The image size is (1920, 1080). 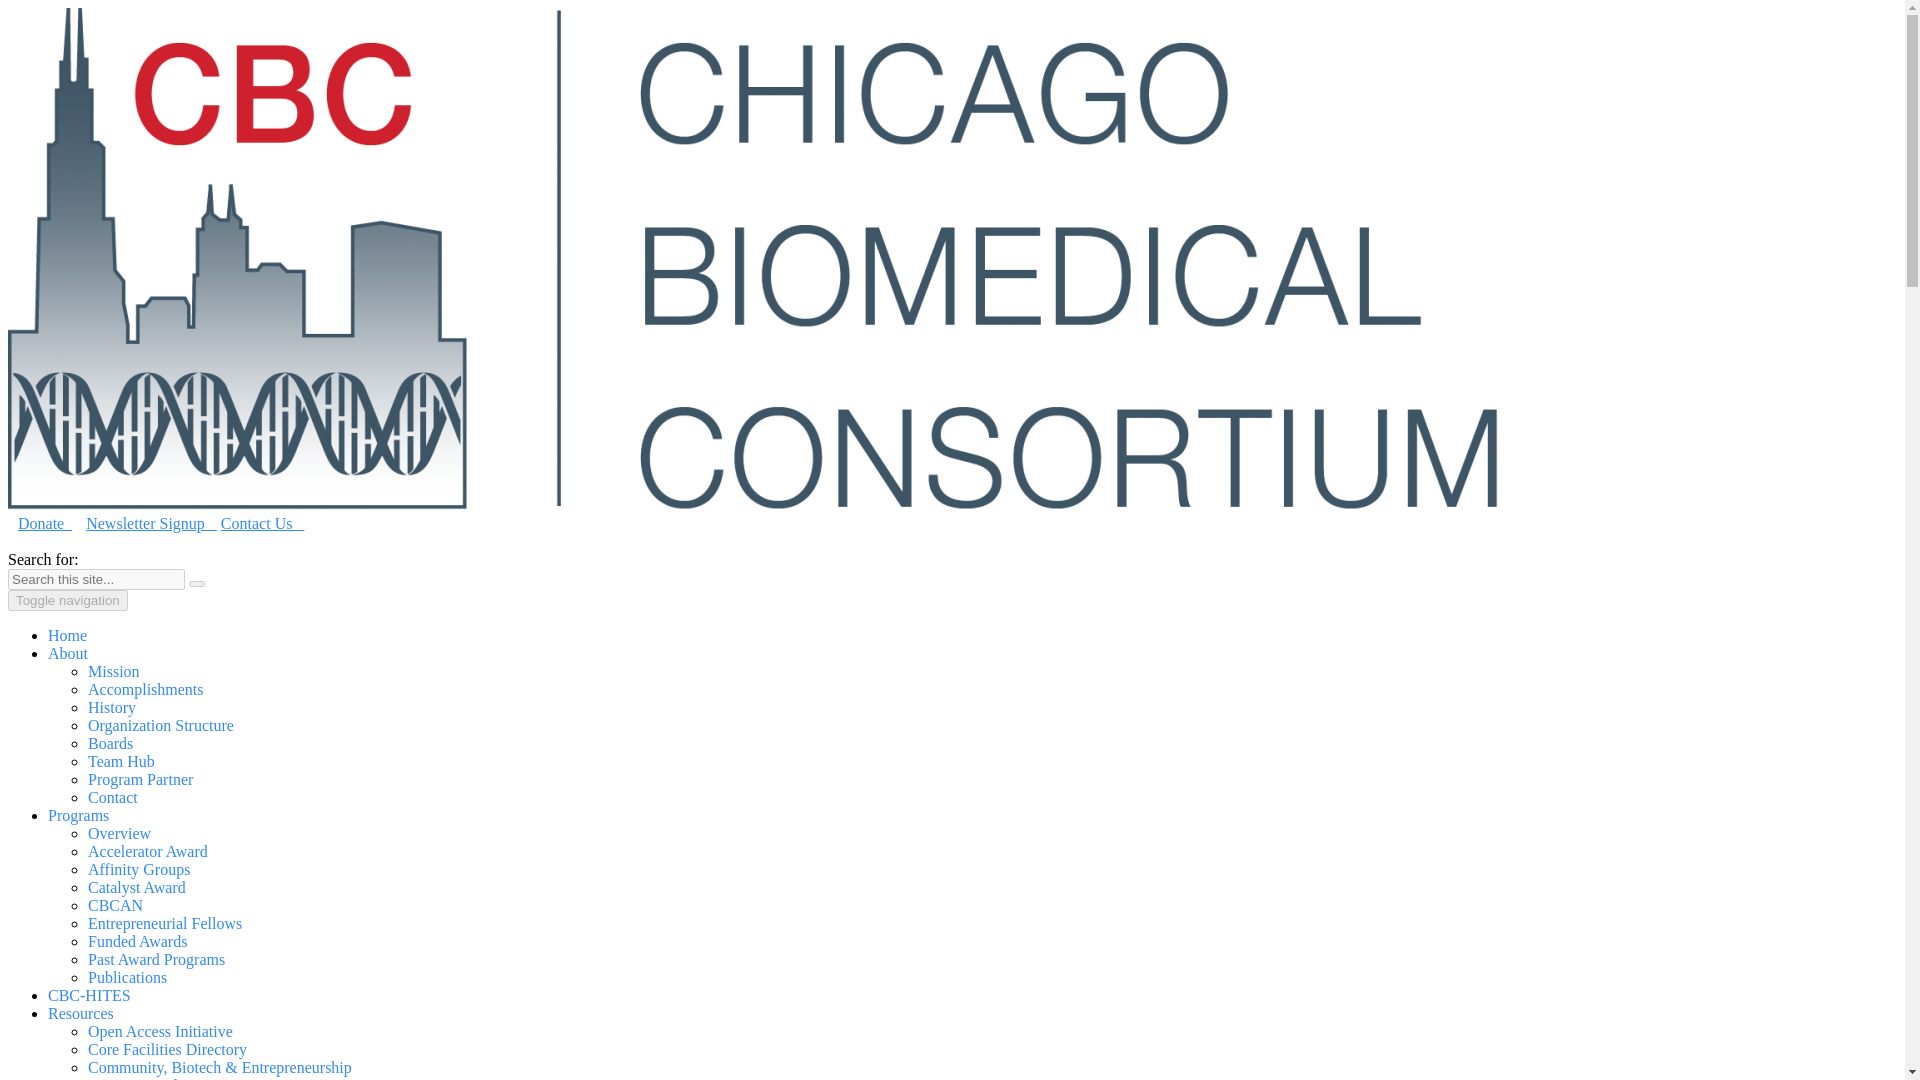 What do you see at coordinates (161, 726) in the screenshot?
I see `Organization Structure` at bounding box center [161, 726].